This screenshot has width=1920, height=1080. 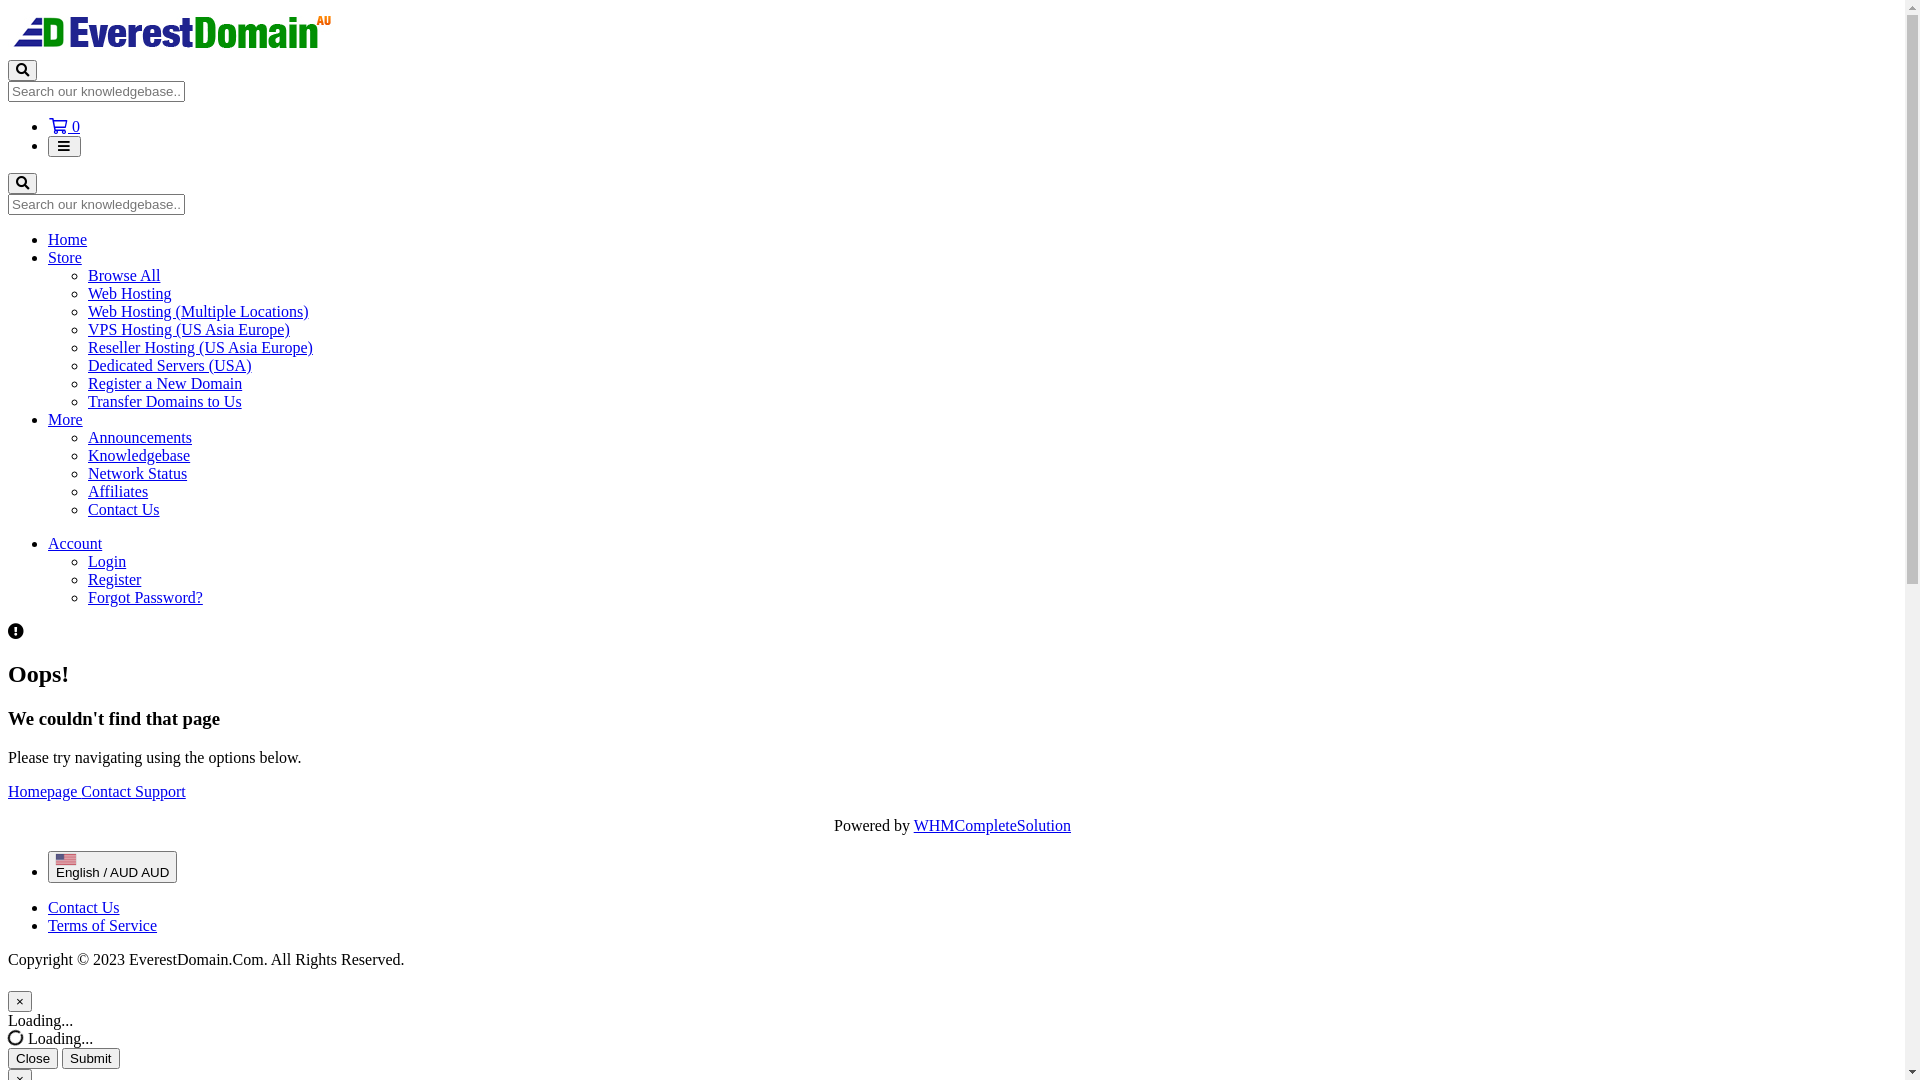 I want to click on Home, so click(x=68, y=240).